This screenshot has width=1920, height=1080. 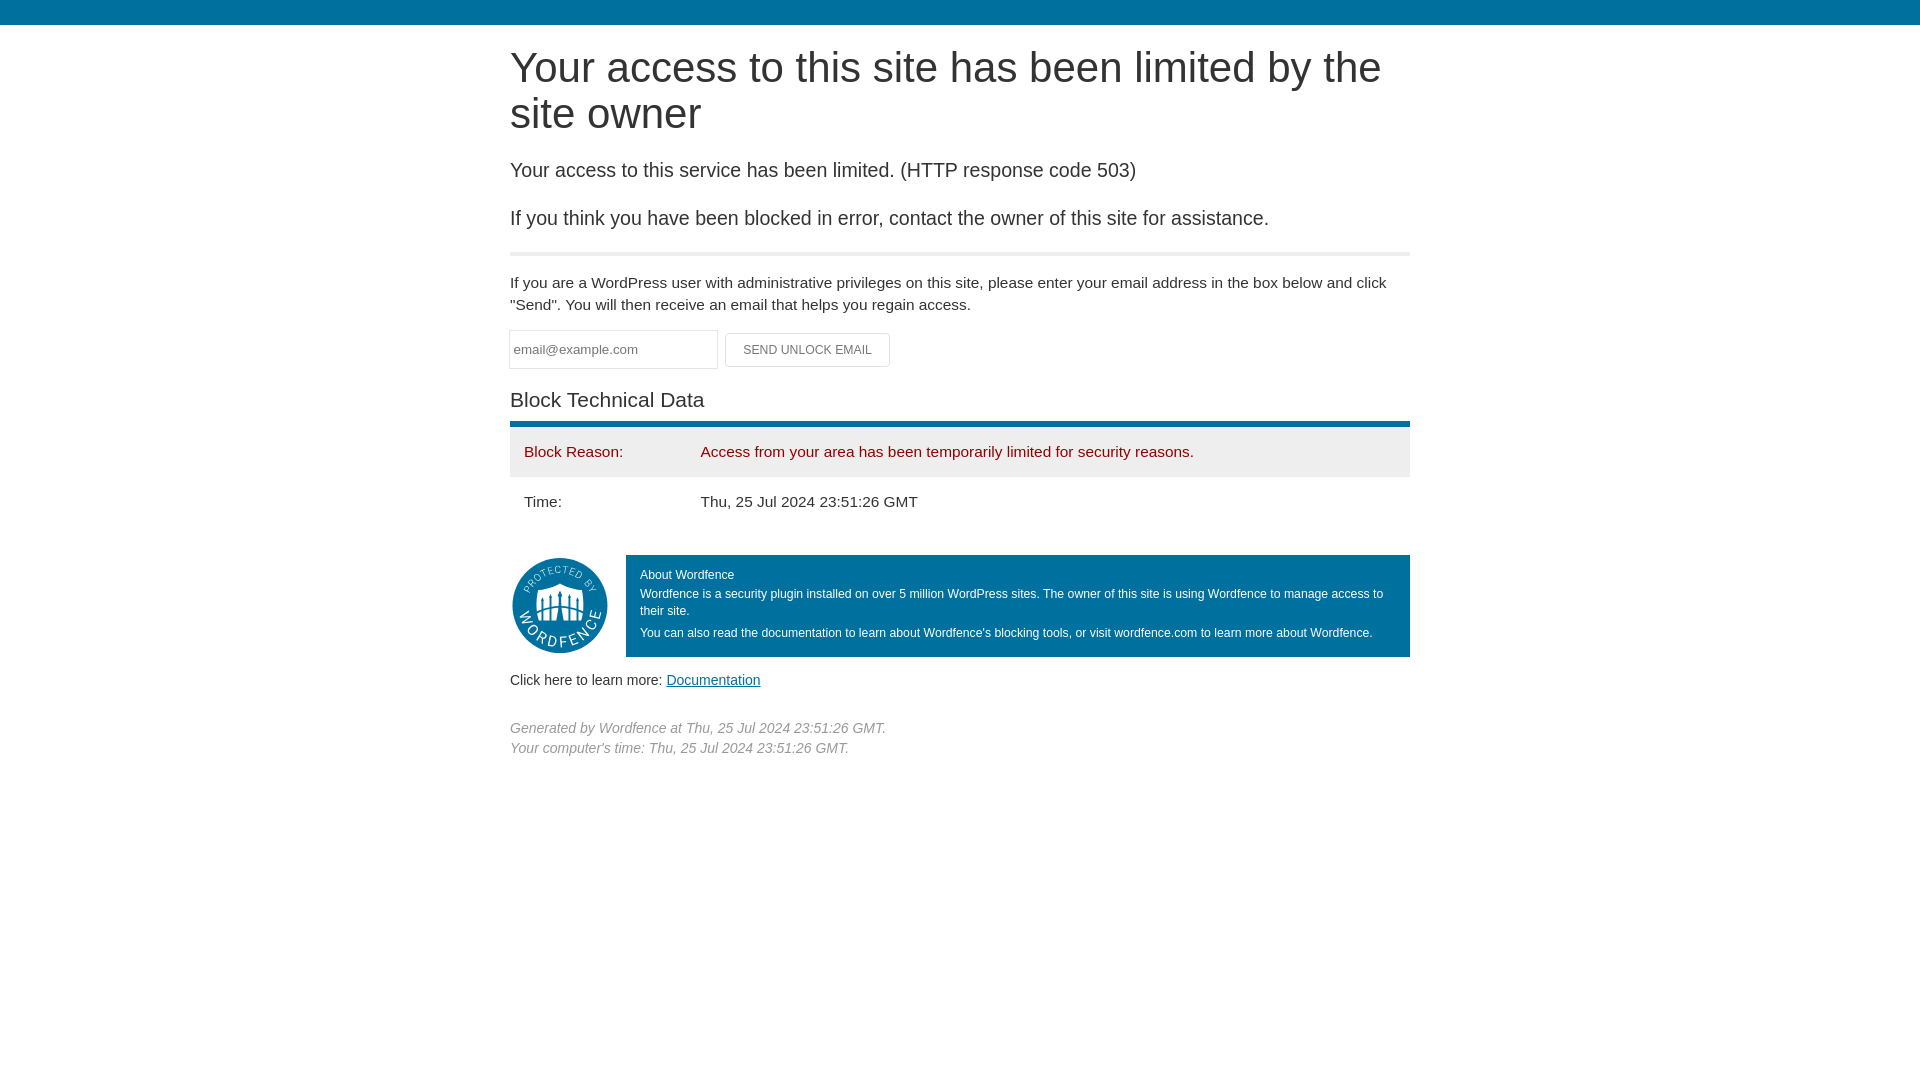 What do you see at coordinates (808, 350) in the screenshot?
I see `Send Unlock Email` at bounding box center [808, 350].